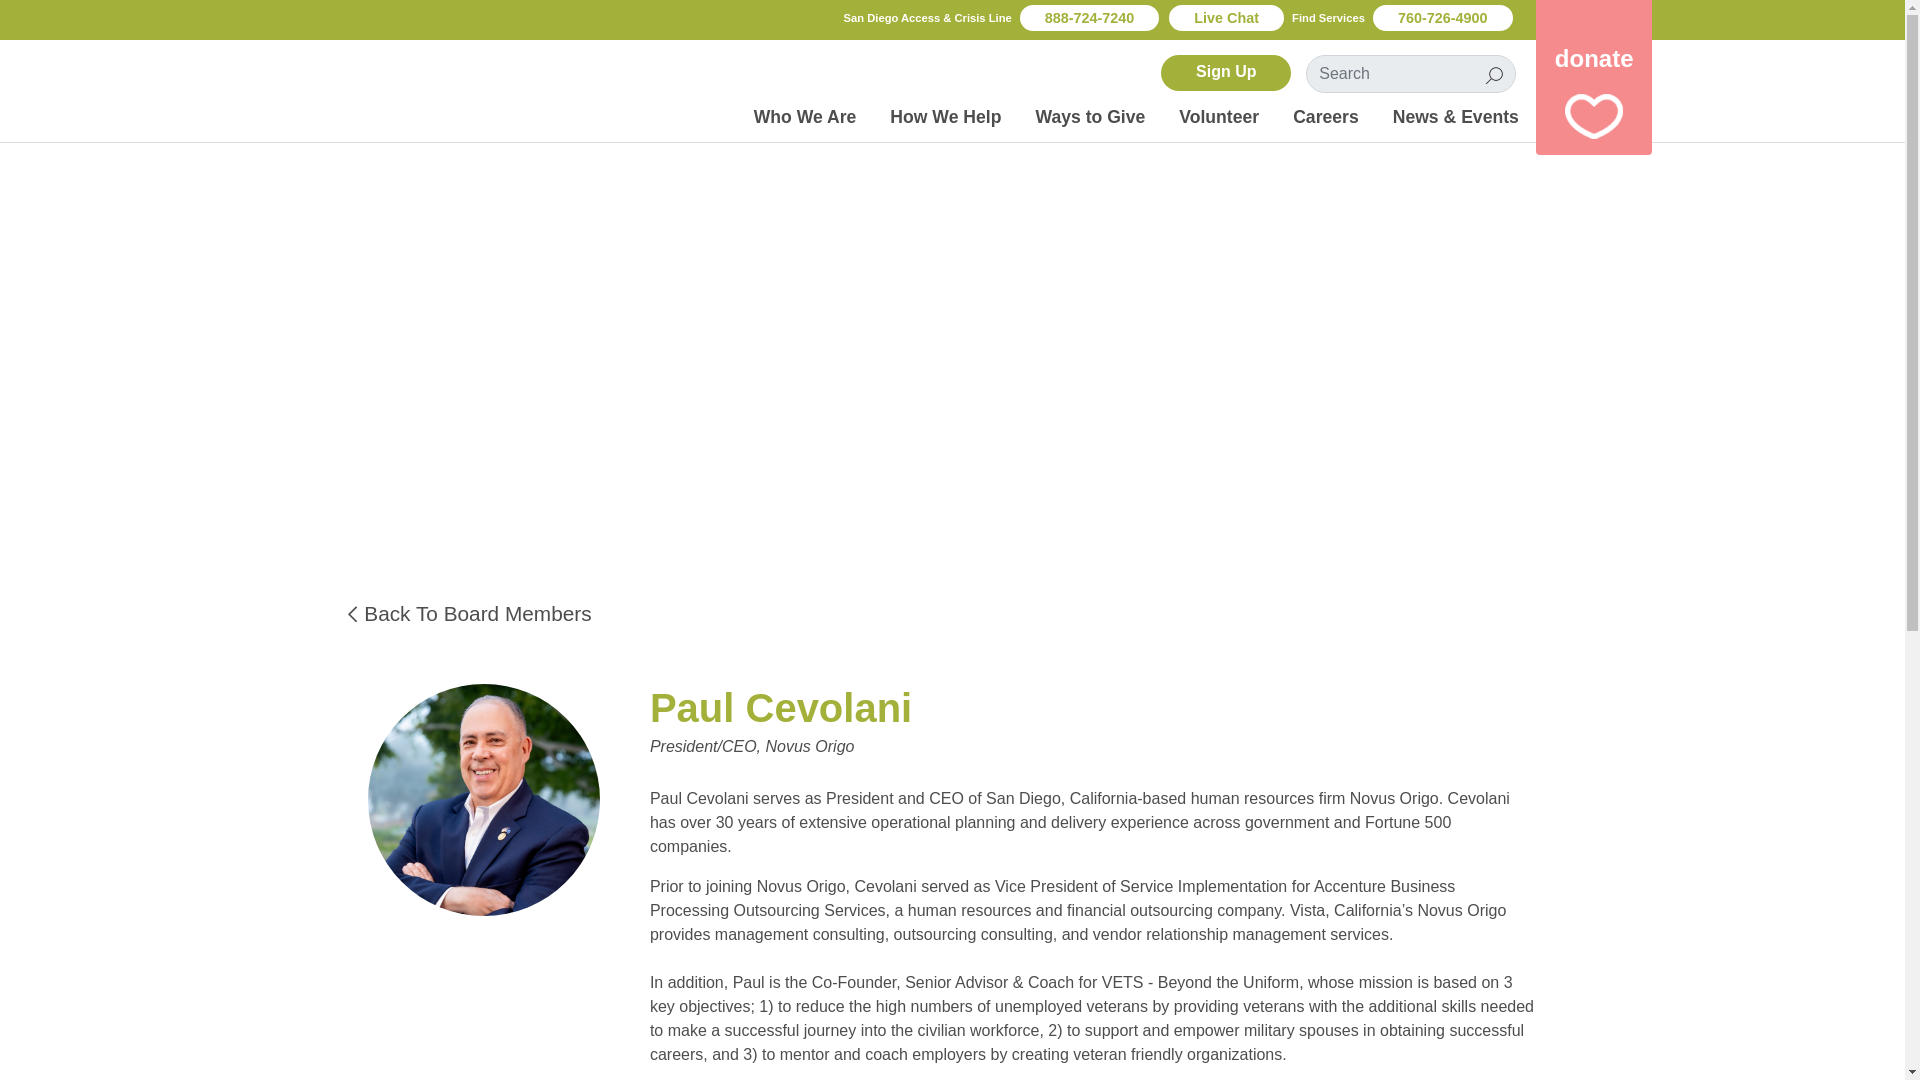 The height and width of the screenshot is (1080, 1920). Describe the element at coordinates (351, 86) in the screenshot. I see `North Country` at that location.